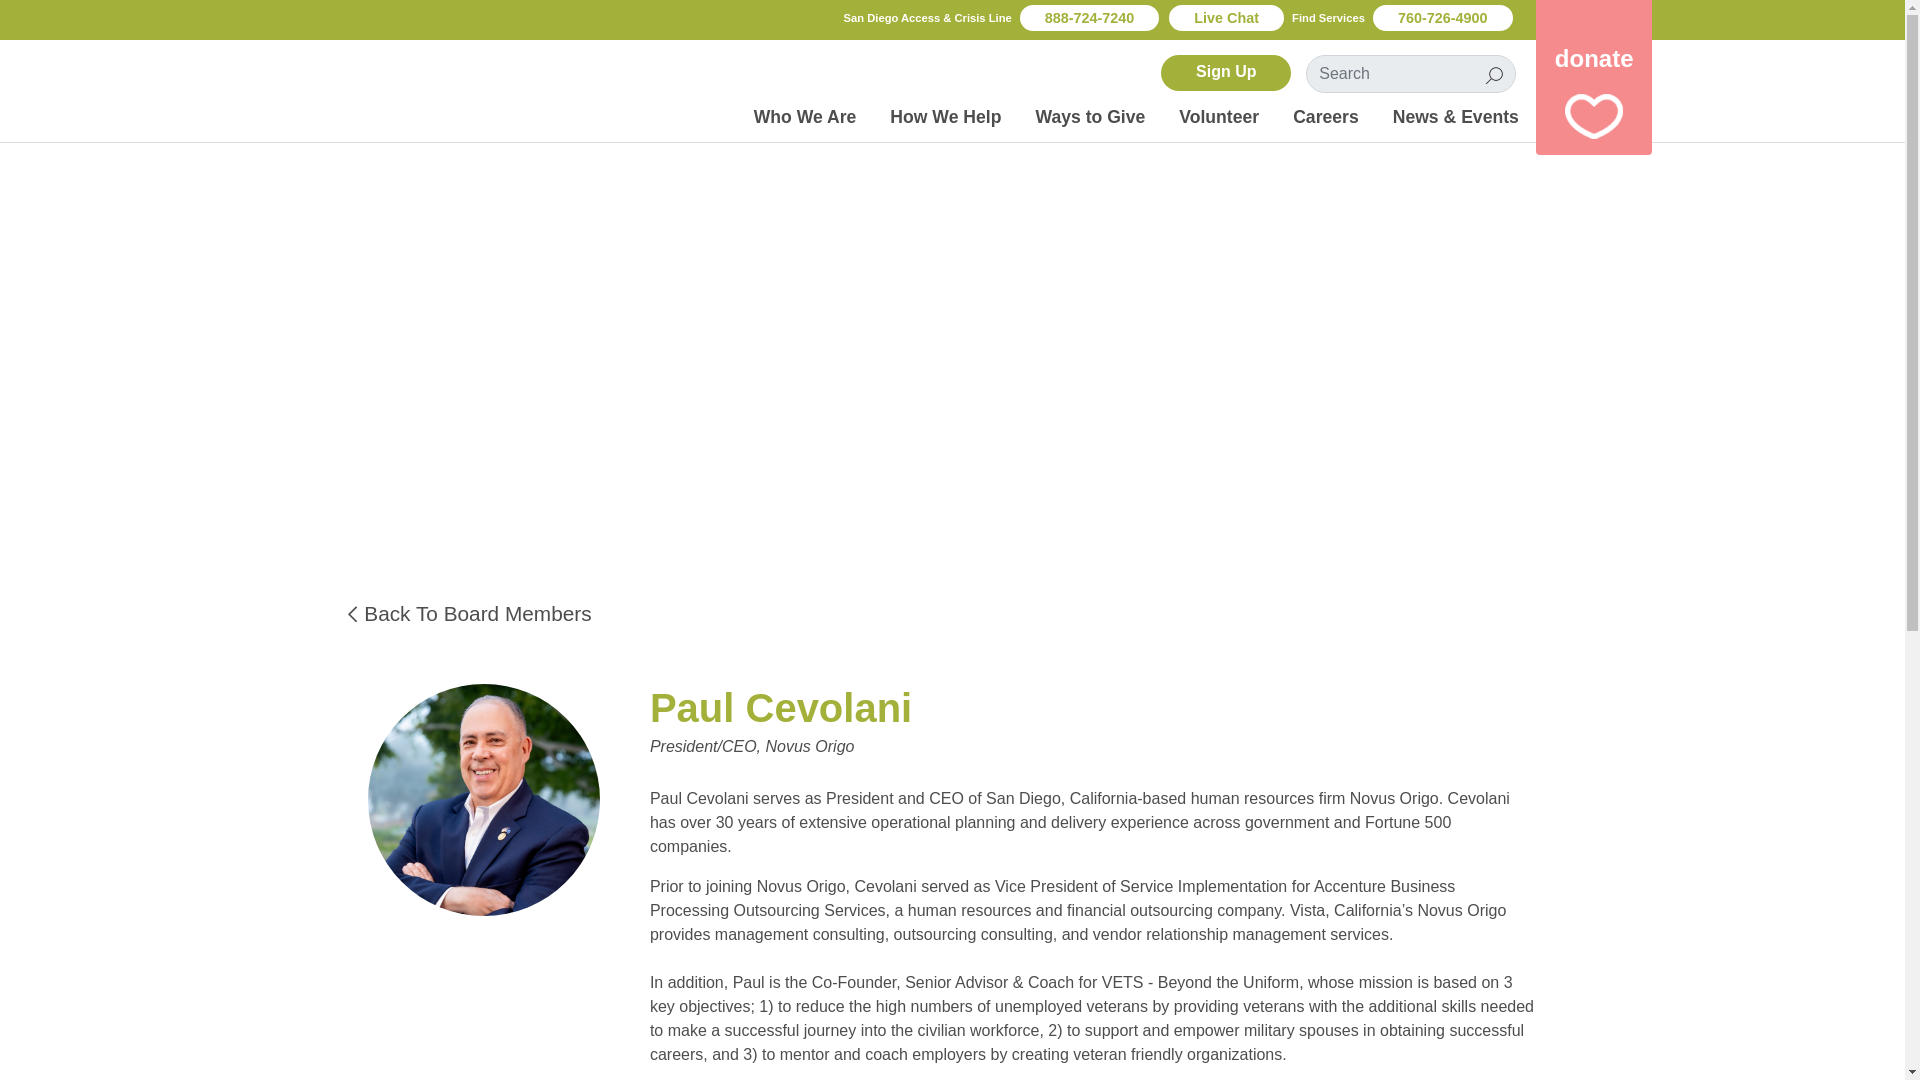 The height and width of the screenshot is (1080, 1920). Describe the element at coordinates (351, 86) in the screenshot. I see `North Country` at that location.